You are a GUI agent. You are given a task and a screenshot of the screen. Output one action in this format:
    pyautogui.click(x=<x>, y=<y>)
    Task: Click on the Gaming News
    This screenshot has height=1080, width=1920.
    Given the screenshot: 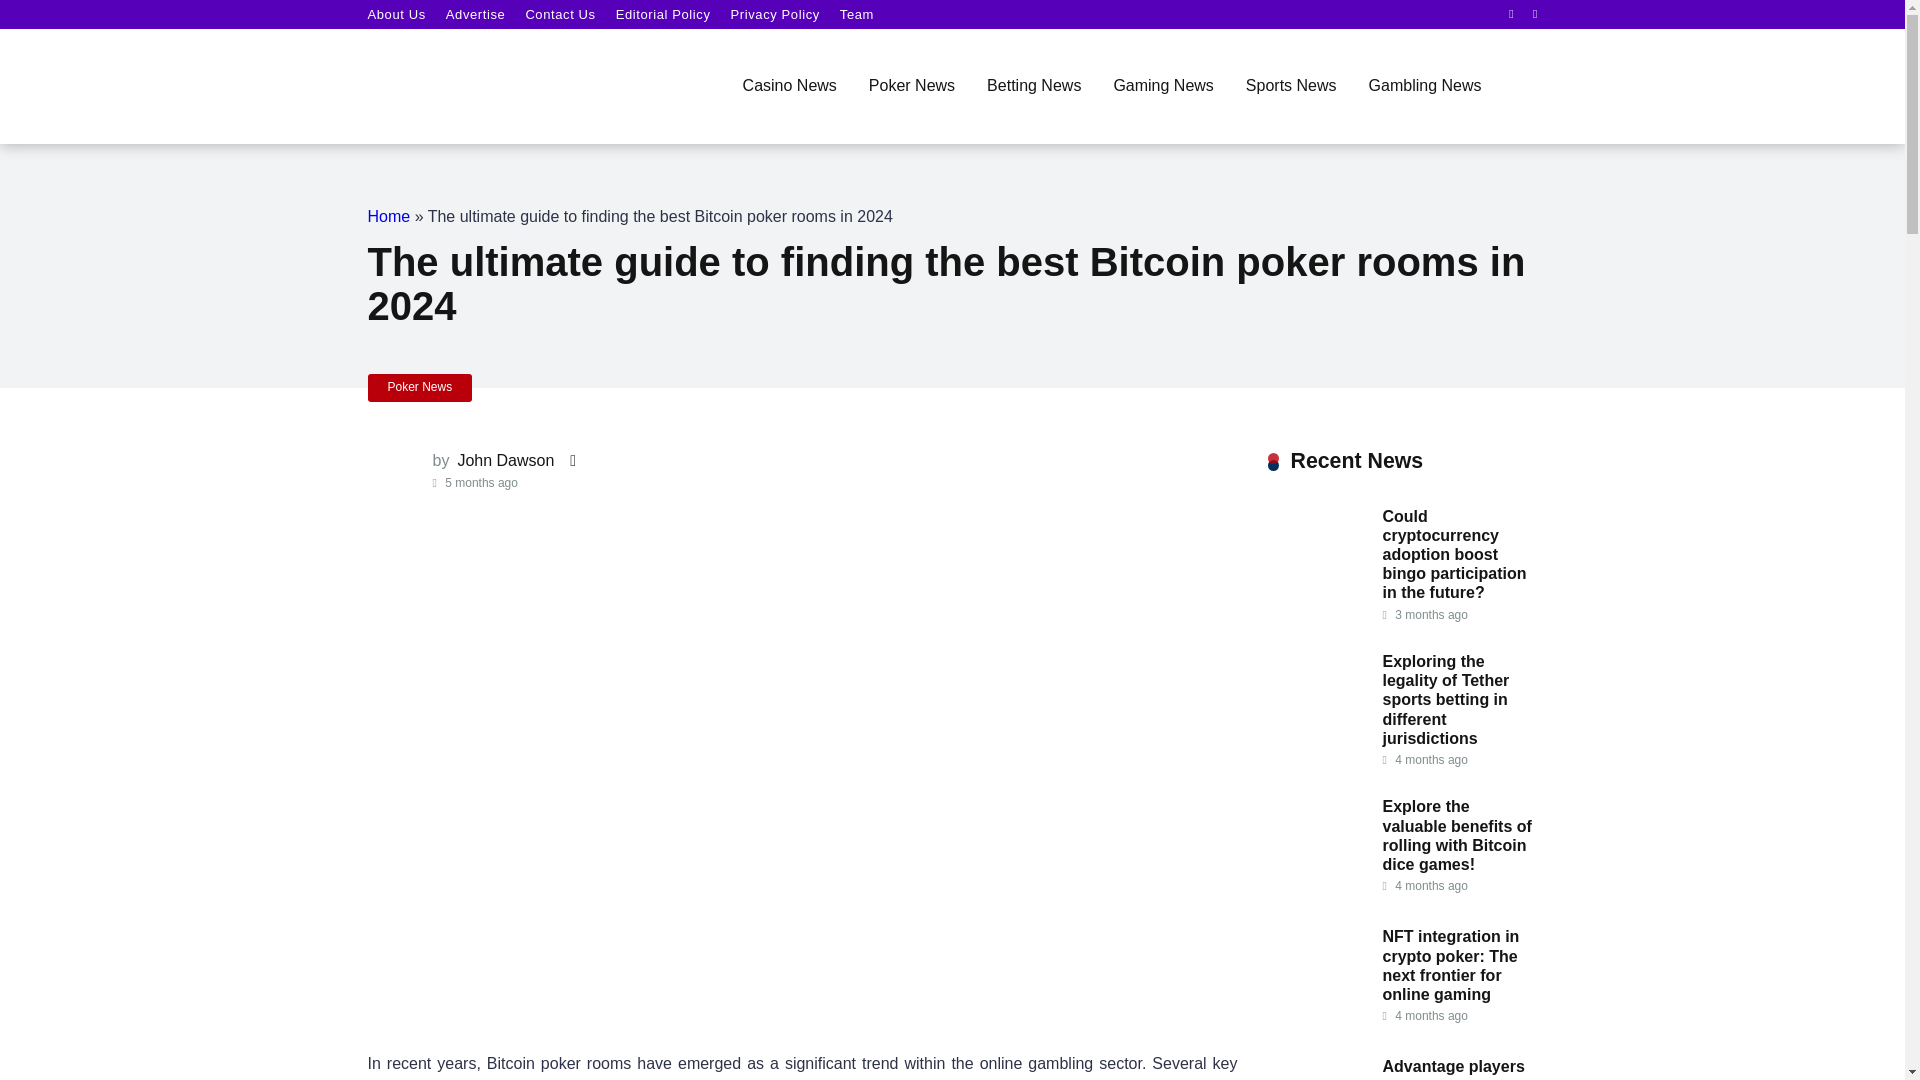 What is the action you would take?
    pyautogui.click(x=1162, y=87)
    